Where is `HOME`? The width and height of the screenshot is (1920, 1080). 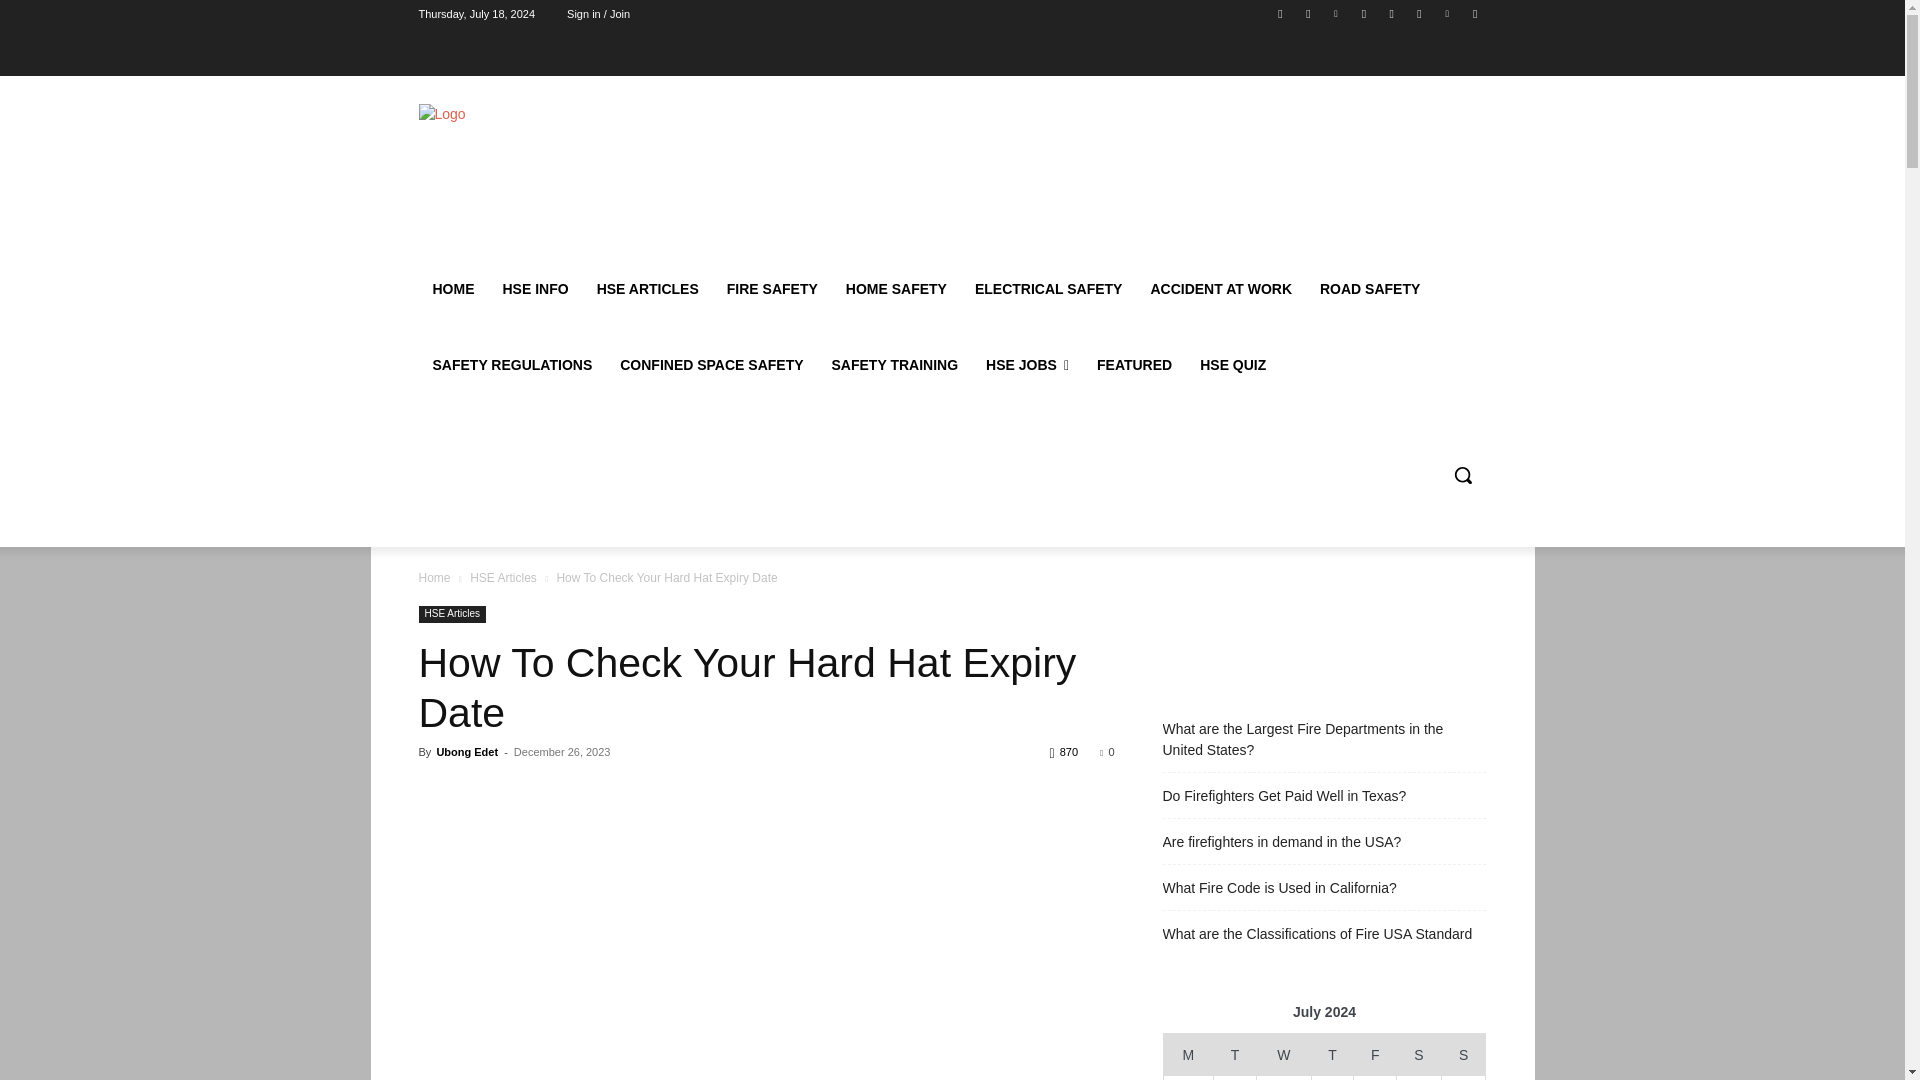
HOME is located at coordinates (452, 288).